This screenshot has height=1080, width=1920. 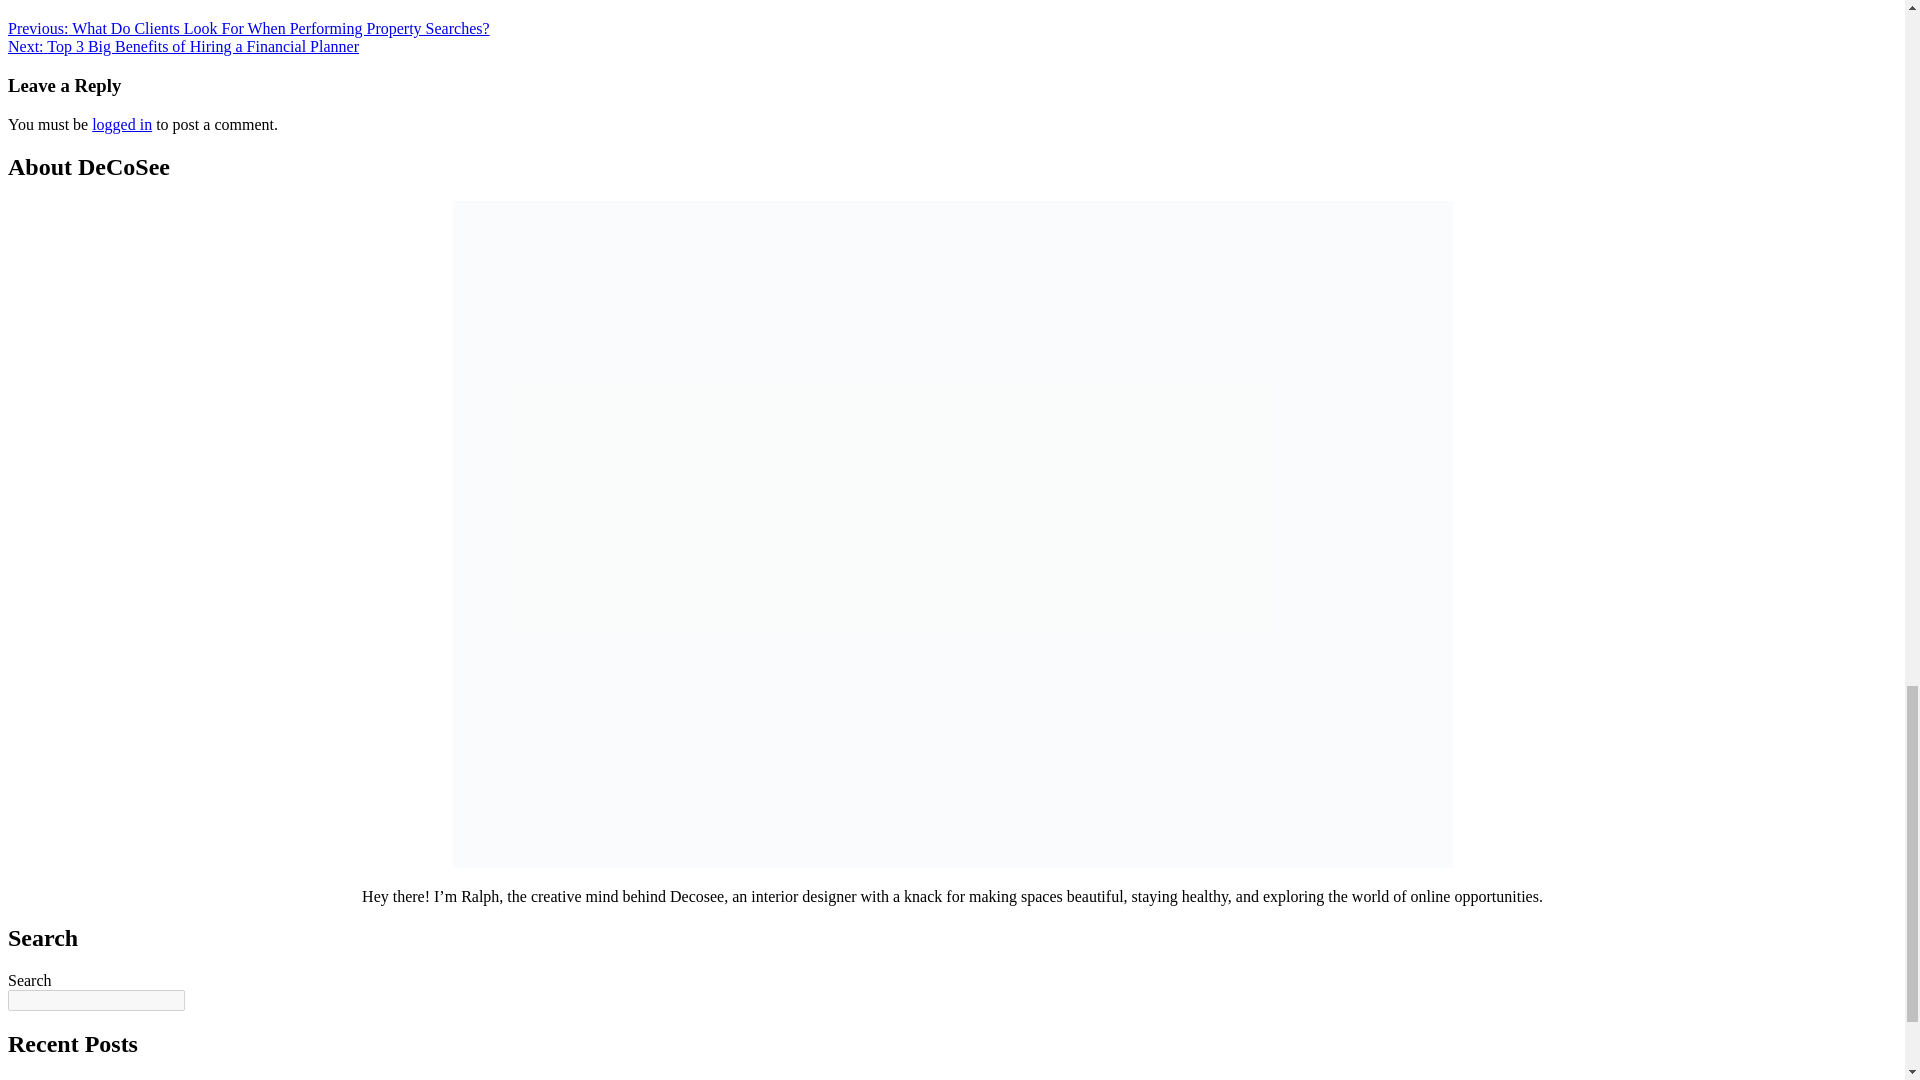 I want to click on logged in, so click(x=122, y=124).